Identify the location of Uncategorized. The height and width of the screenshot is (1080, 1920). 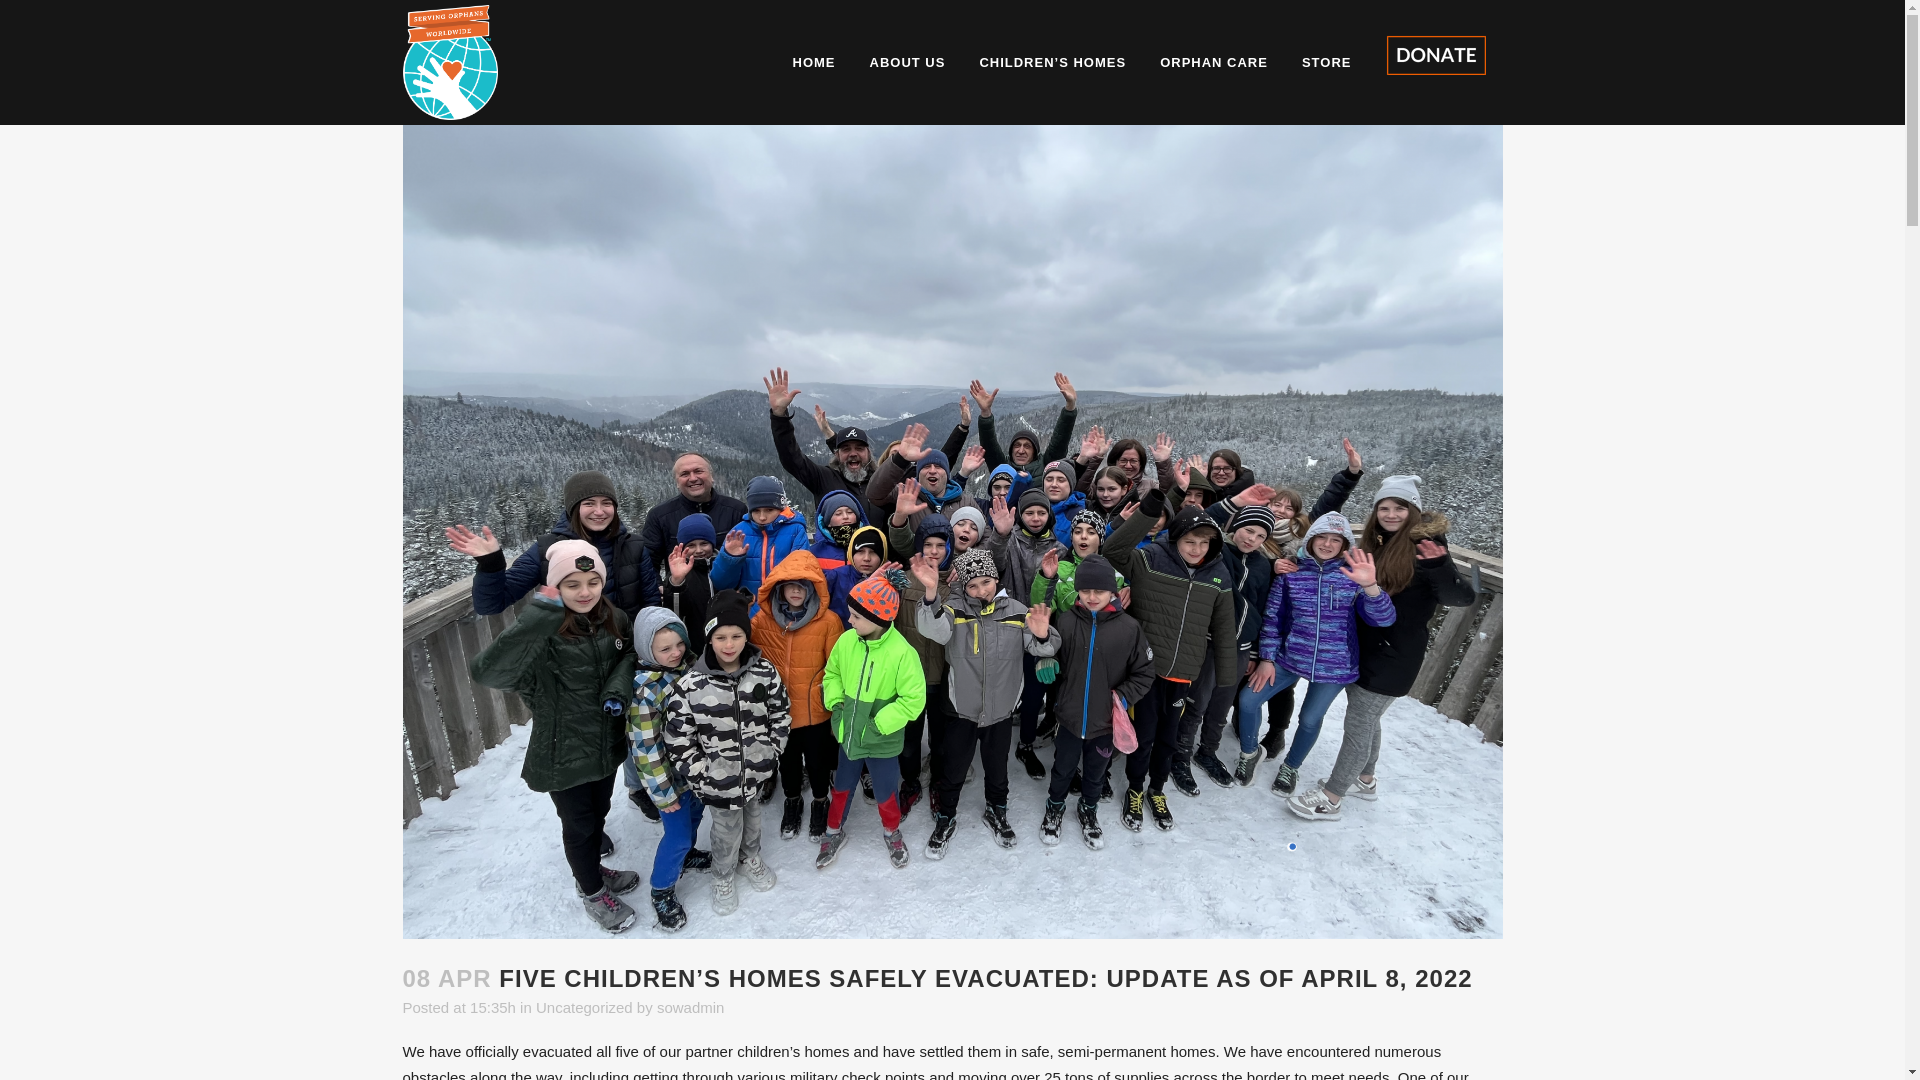
(584, 1008).